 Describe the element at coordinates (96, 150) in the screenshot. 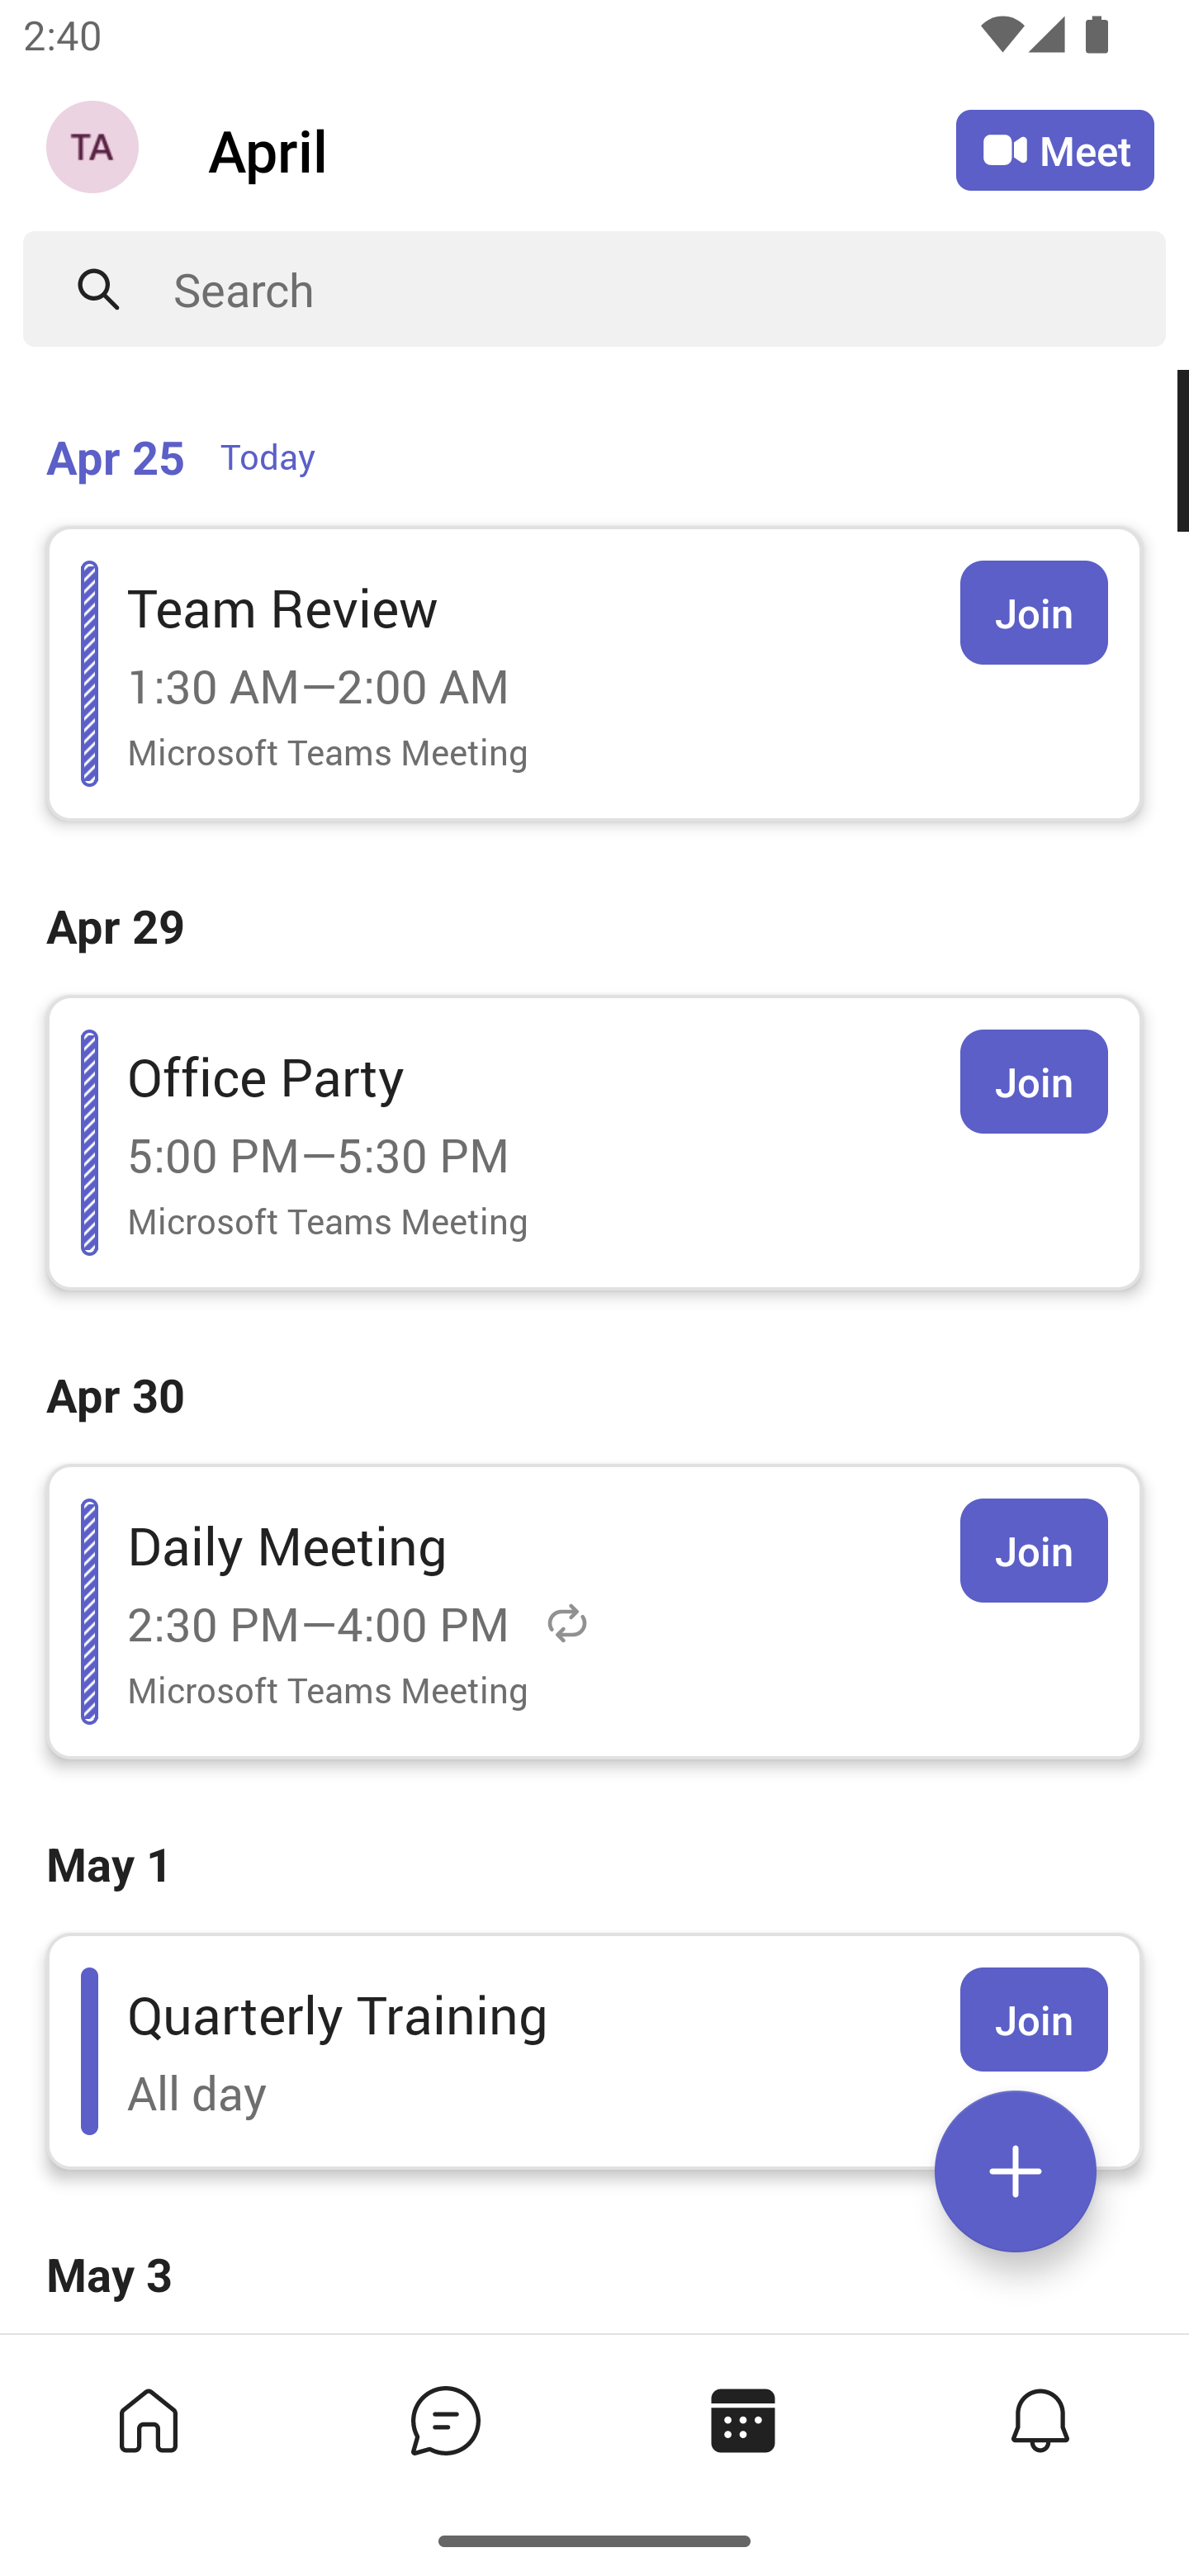

I see `Navigation` at that location.